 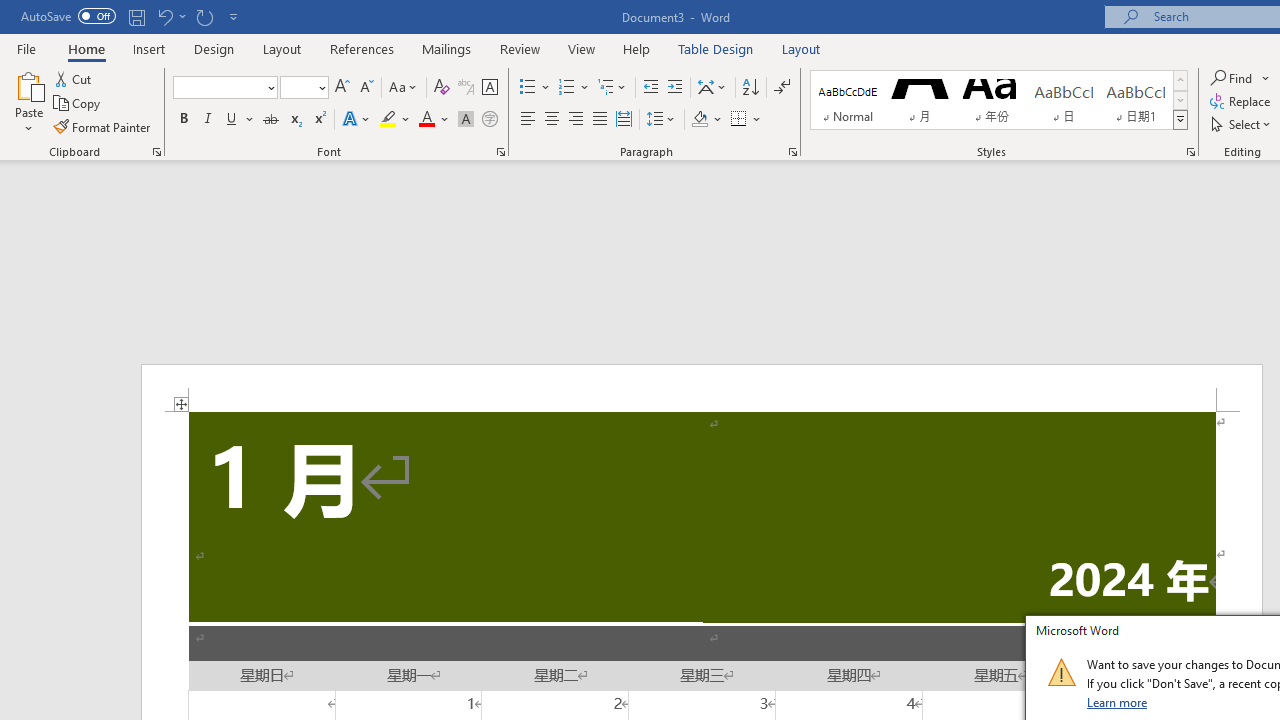 What do you see at coordinates (552, 120) in the screenshot?
I see `Center` at bounding box center [552, 120].